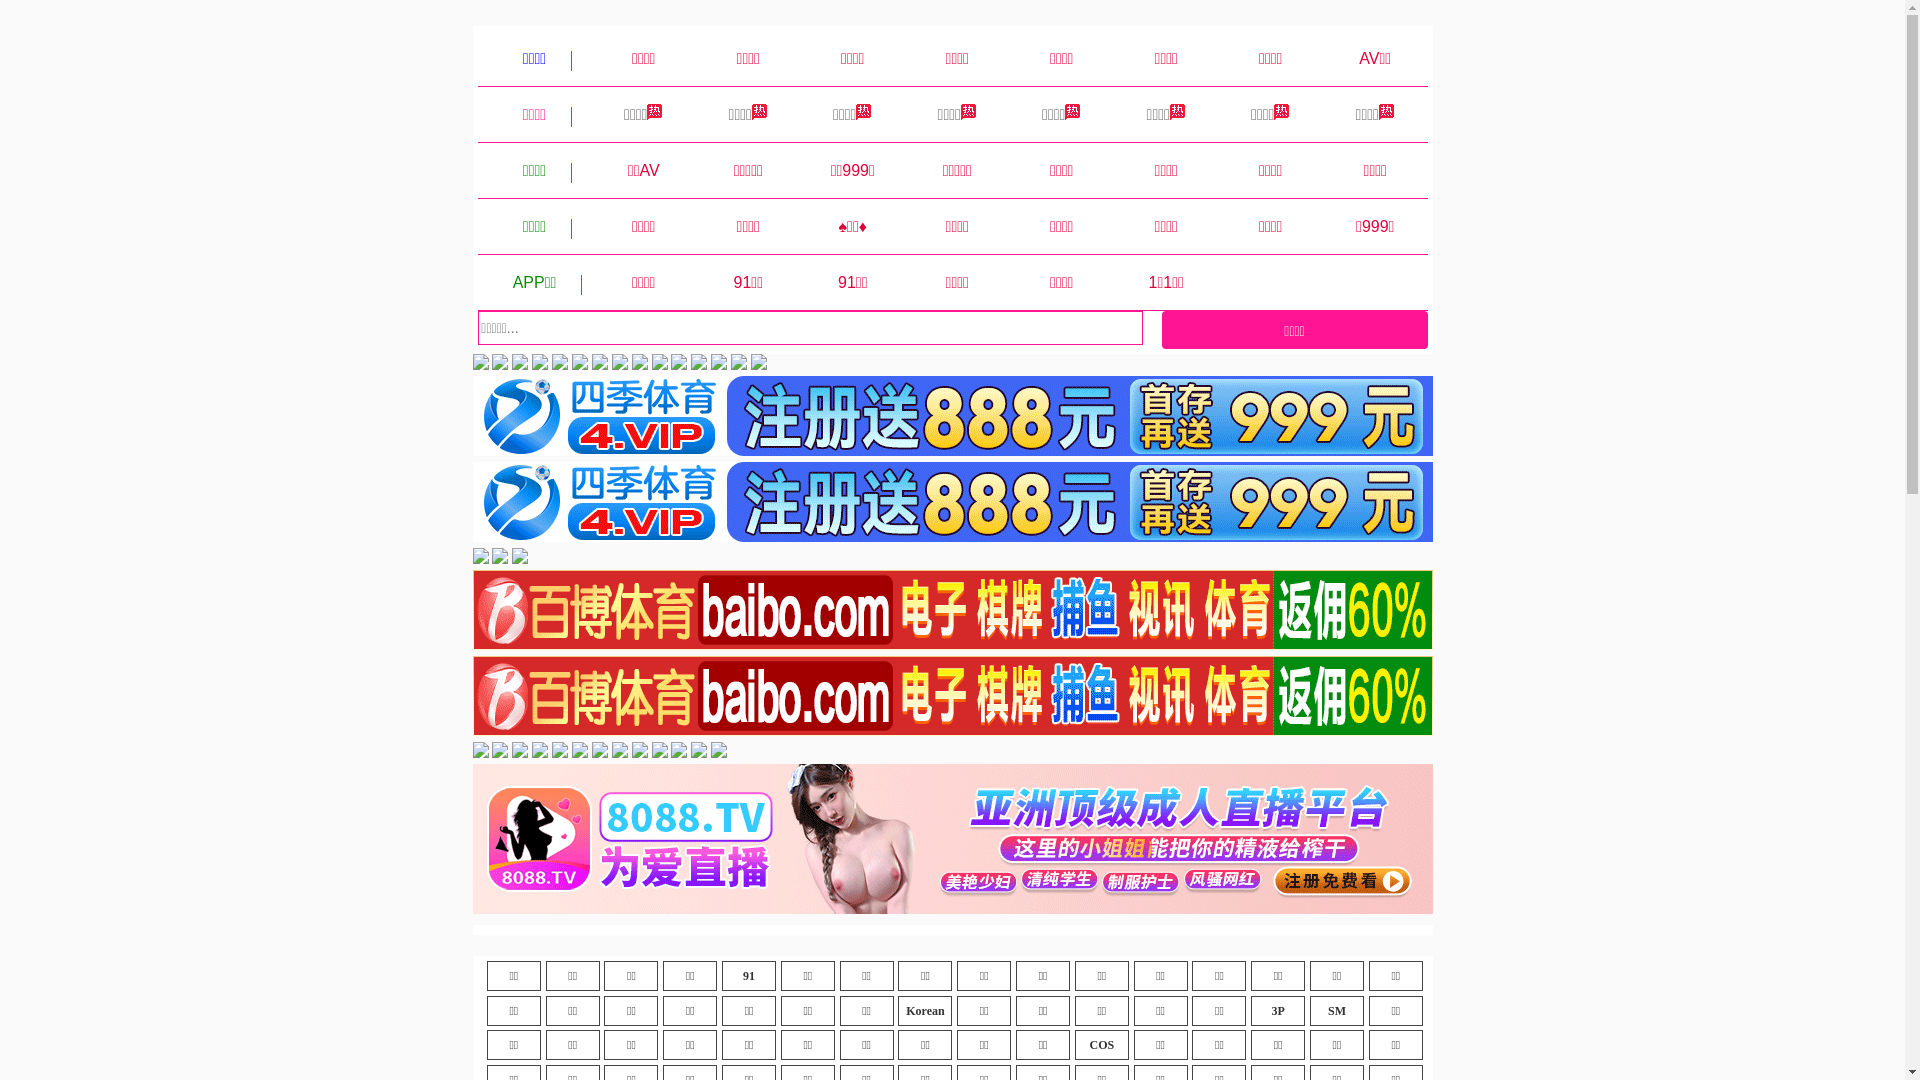 The height and width of the screenshot is (1080, 1920). I want to click on SM, so click(1337, 1011).